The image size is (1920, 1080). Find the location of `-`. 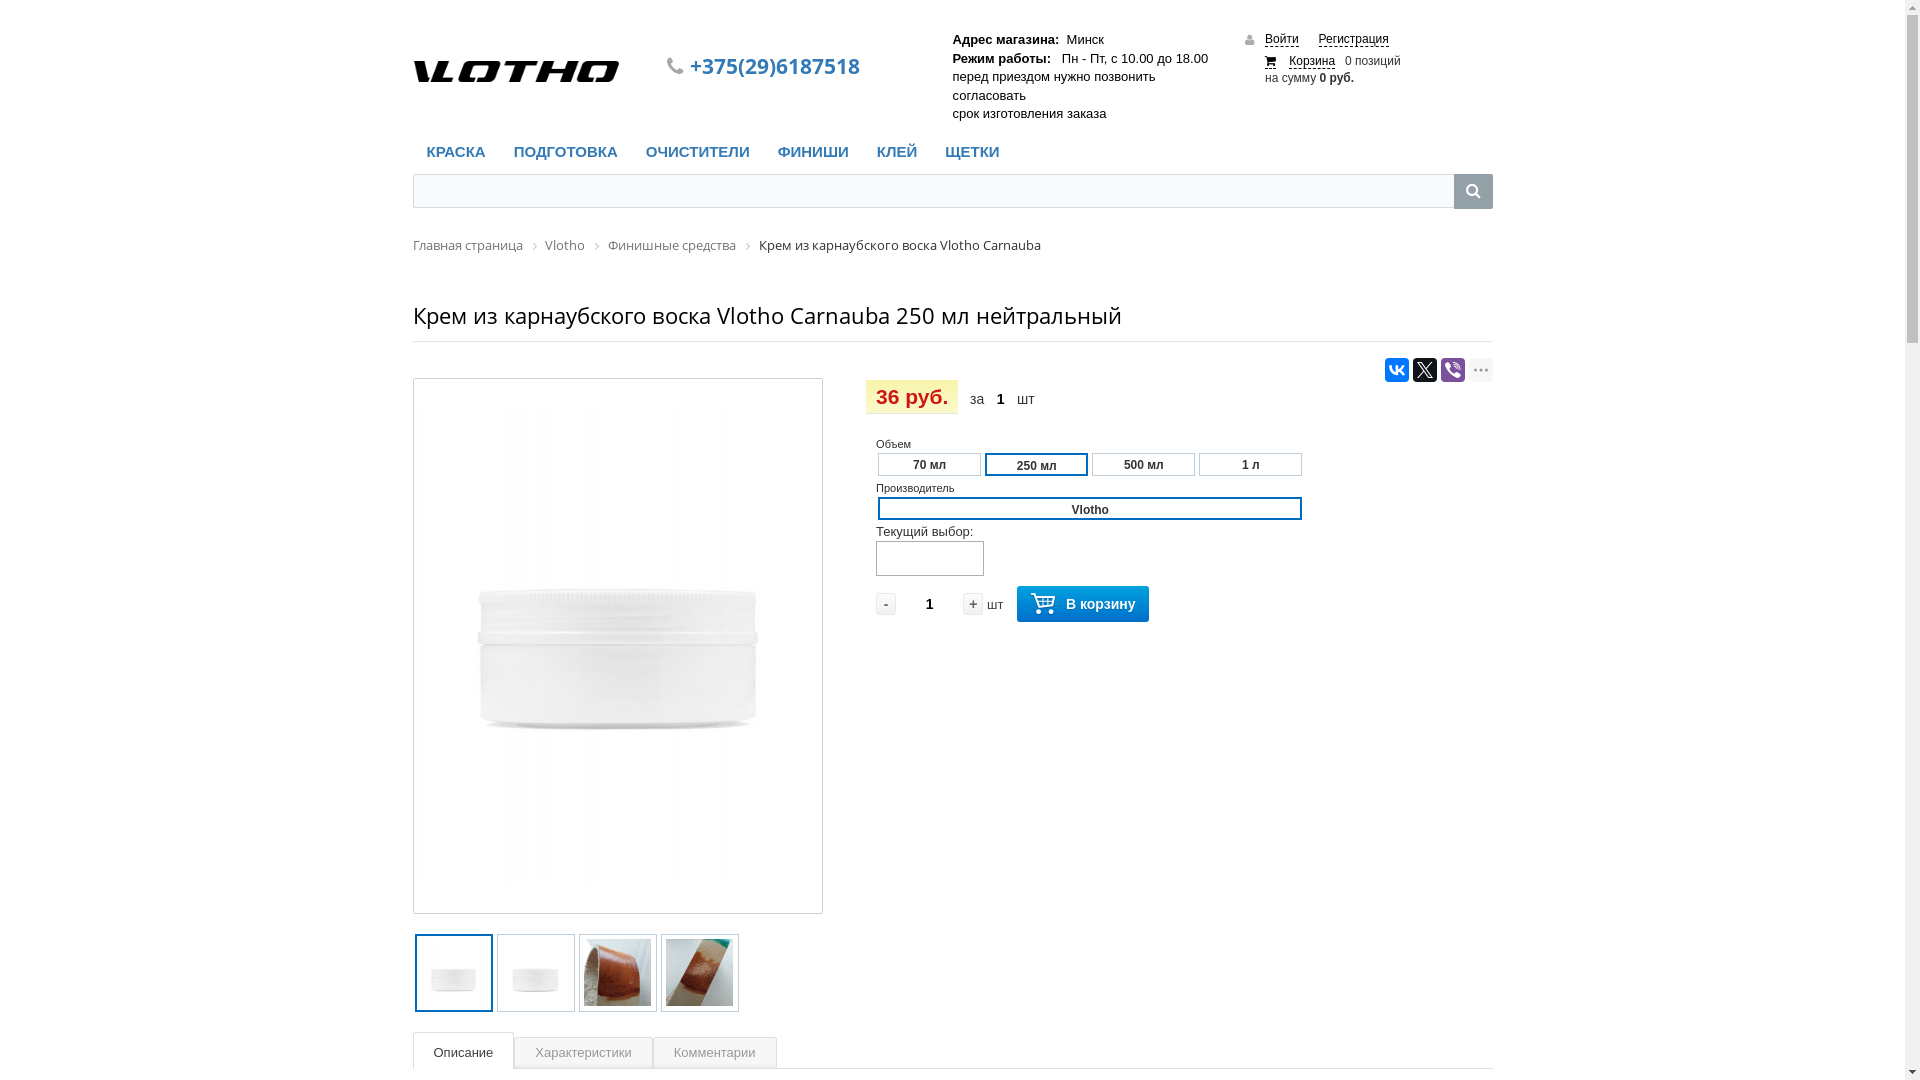

- is located at coordinates (886, 604).